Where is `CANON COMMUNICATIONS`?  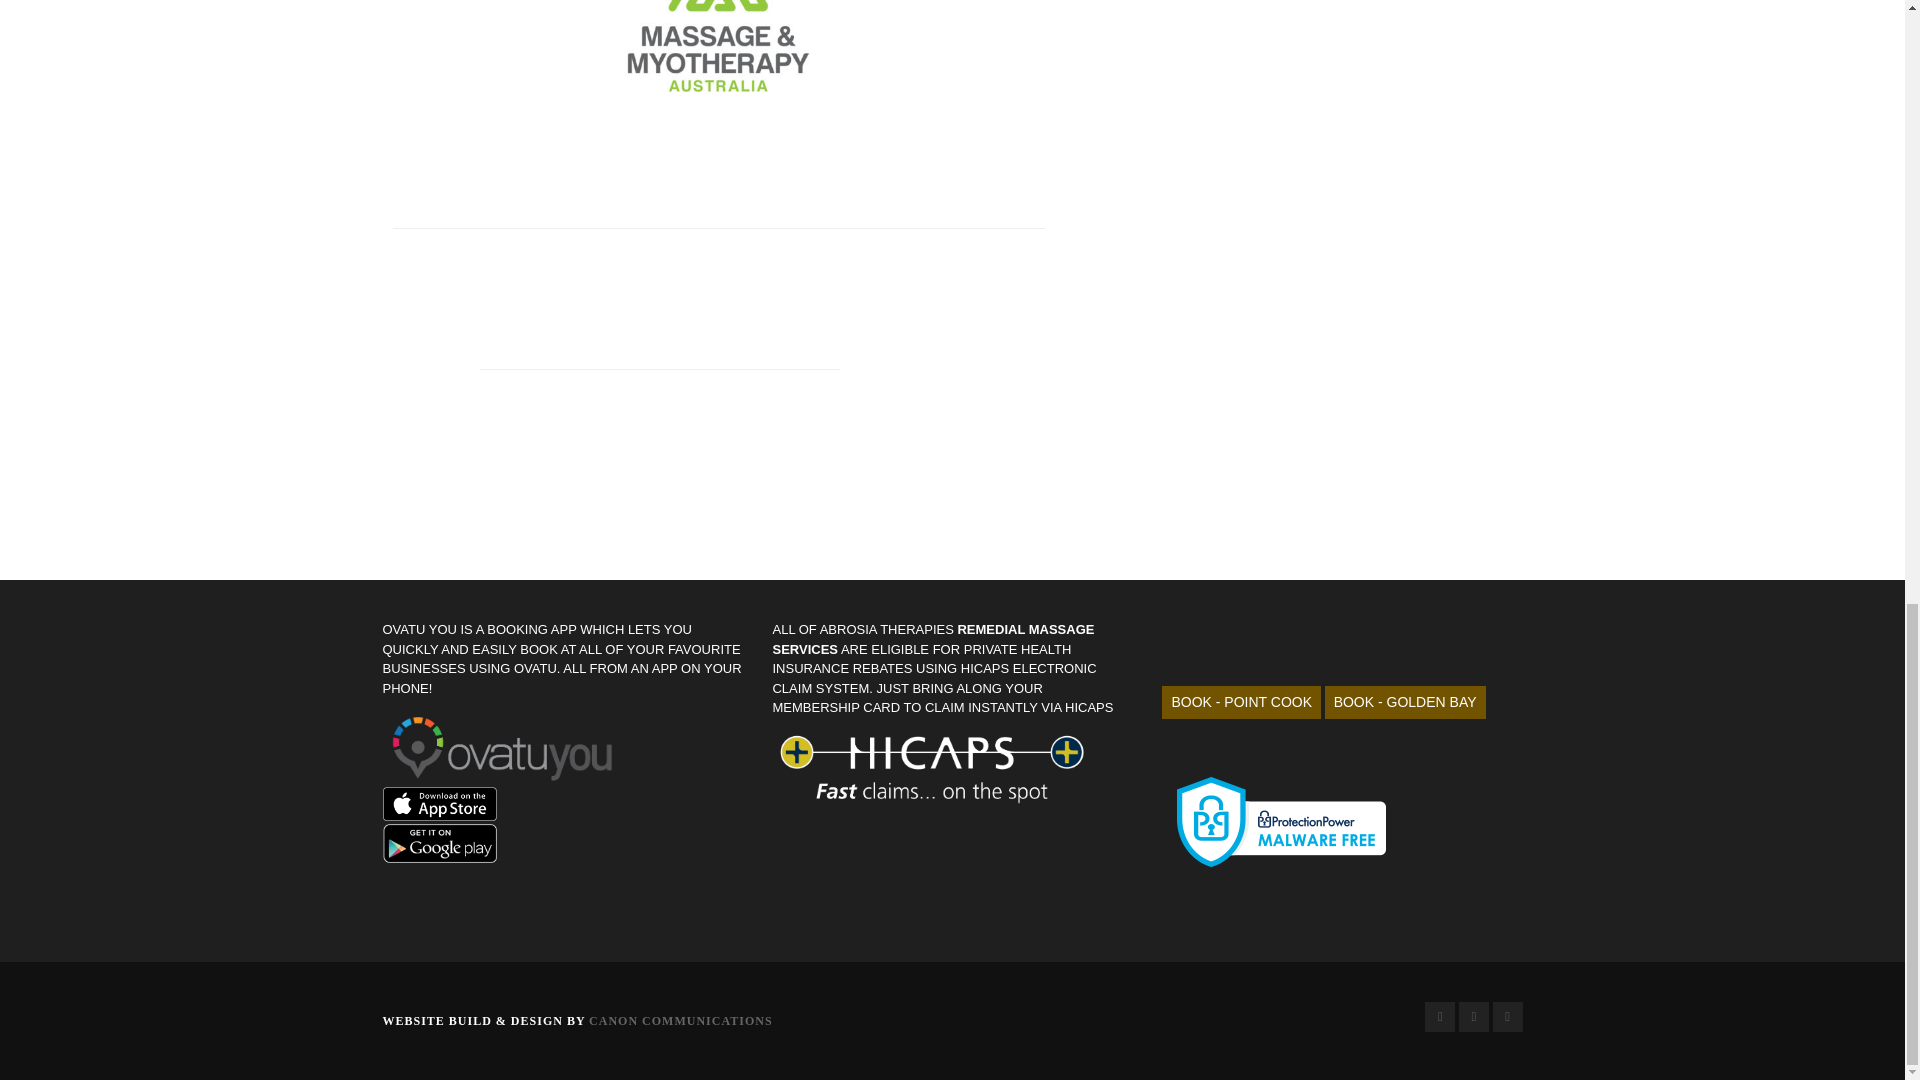
CANON COMMUNICATIONS is located at coordinates (680, 1021).